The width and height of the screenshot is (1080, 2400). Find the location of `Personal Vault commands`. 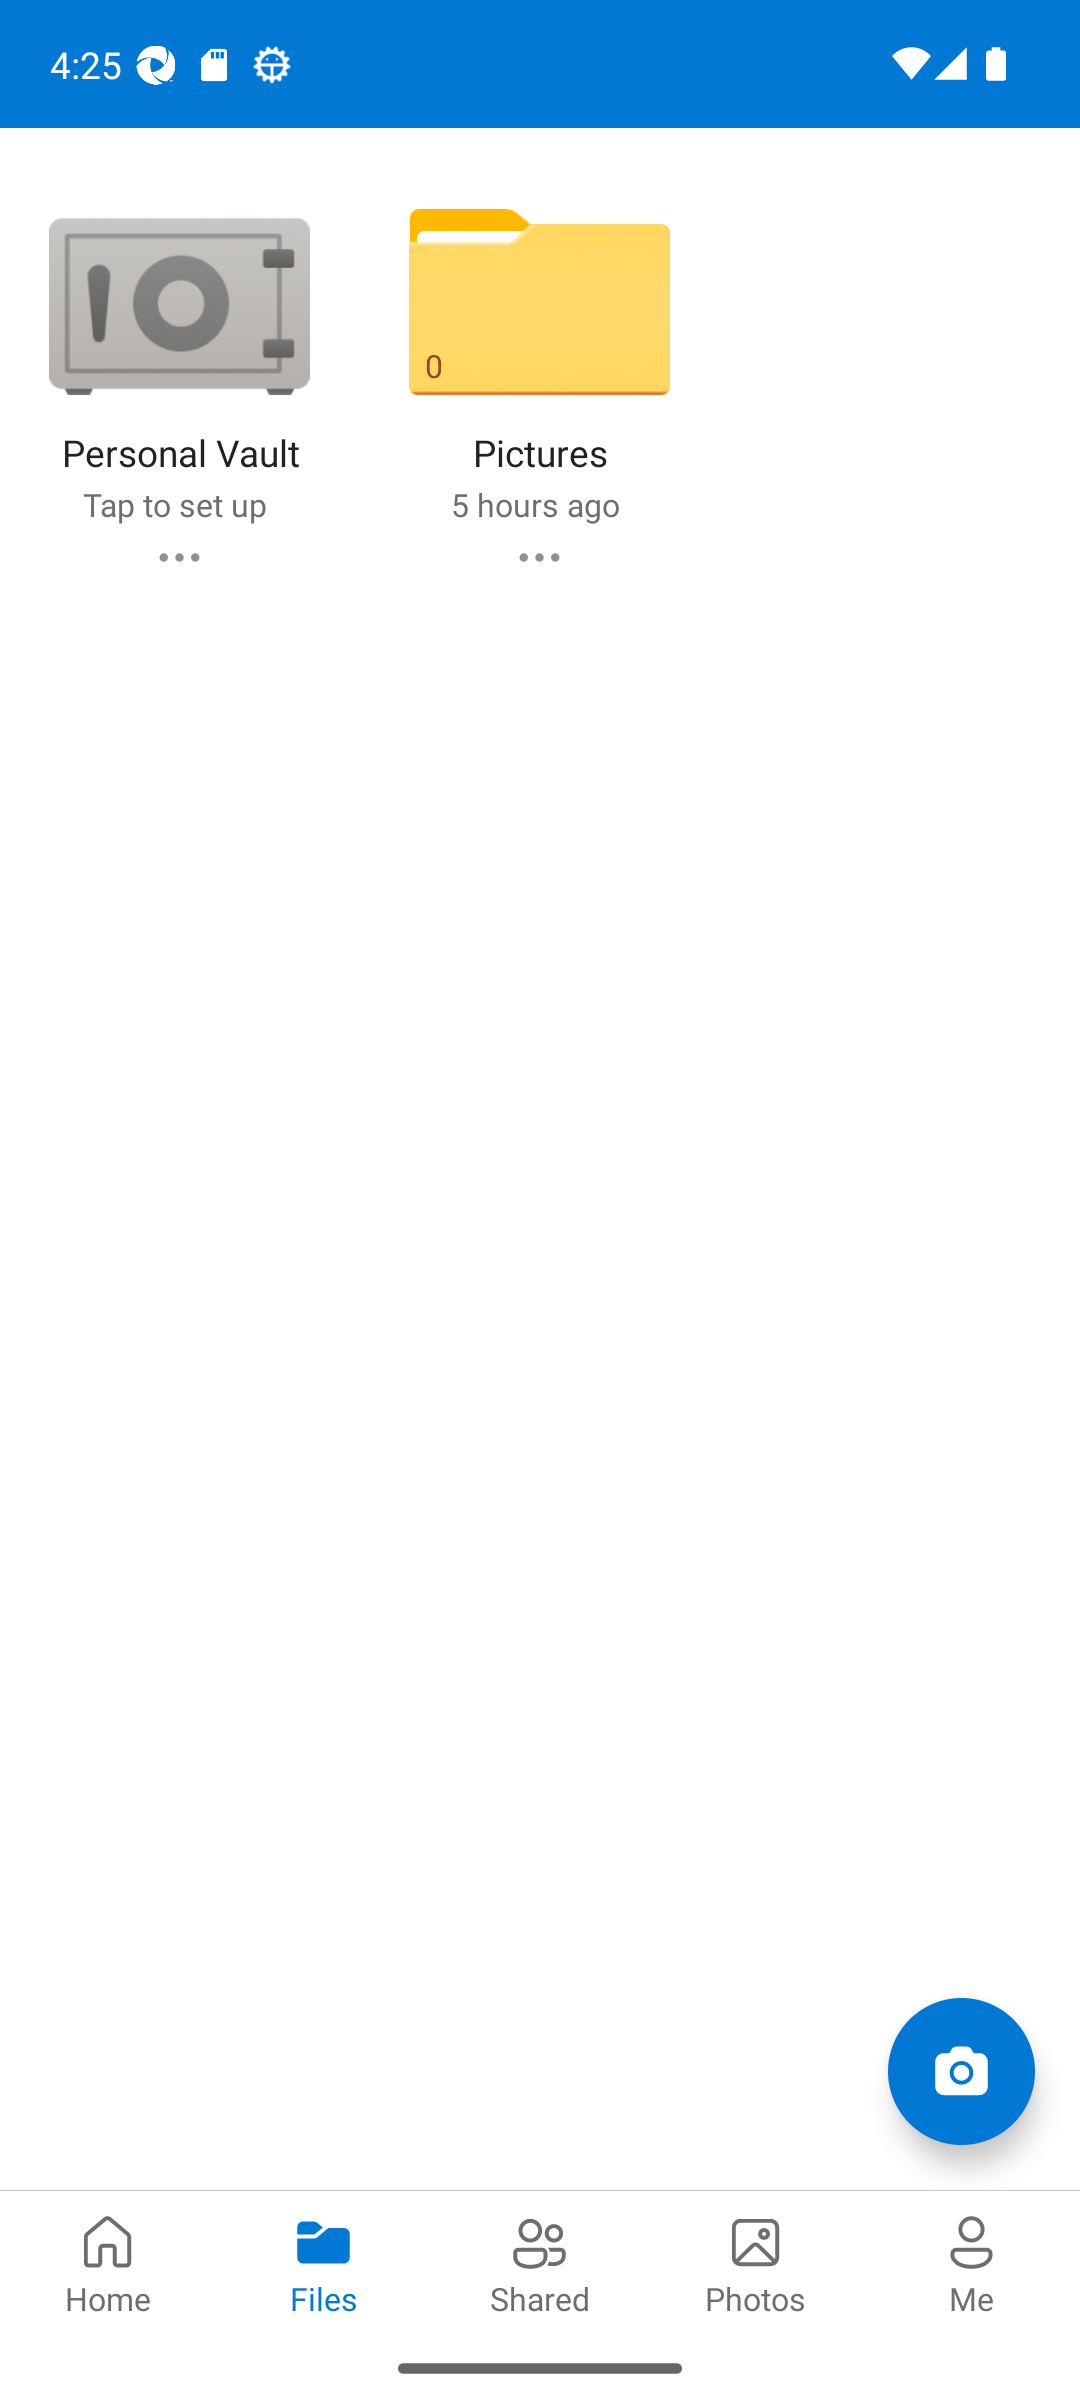

Personal Vault commands is located at coordinates (178, 556).